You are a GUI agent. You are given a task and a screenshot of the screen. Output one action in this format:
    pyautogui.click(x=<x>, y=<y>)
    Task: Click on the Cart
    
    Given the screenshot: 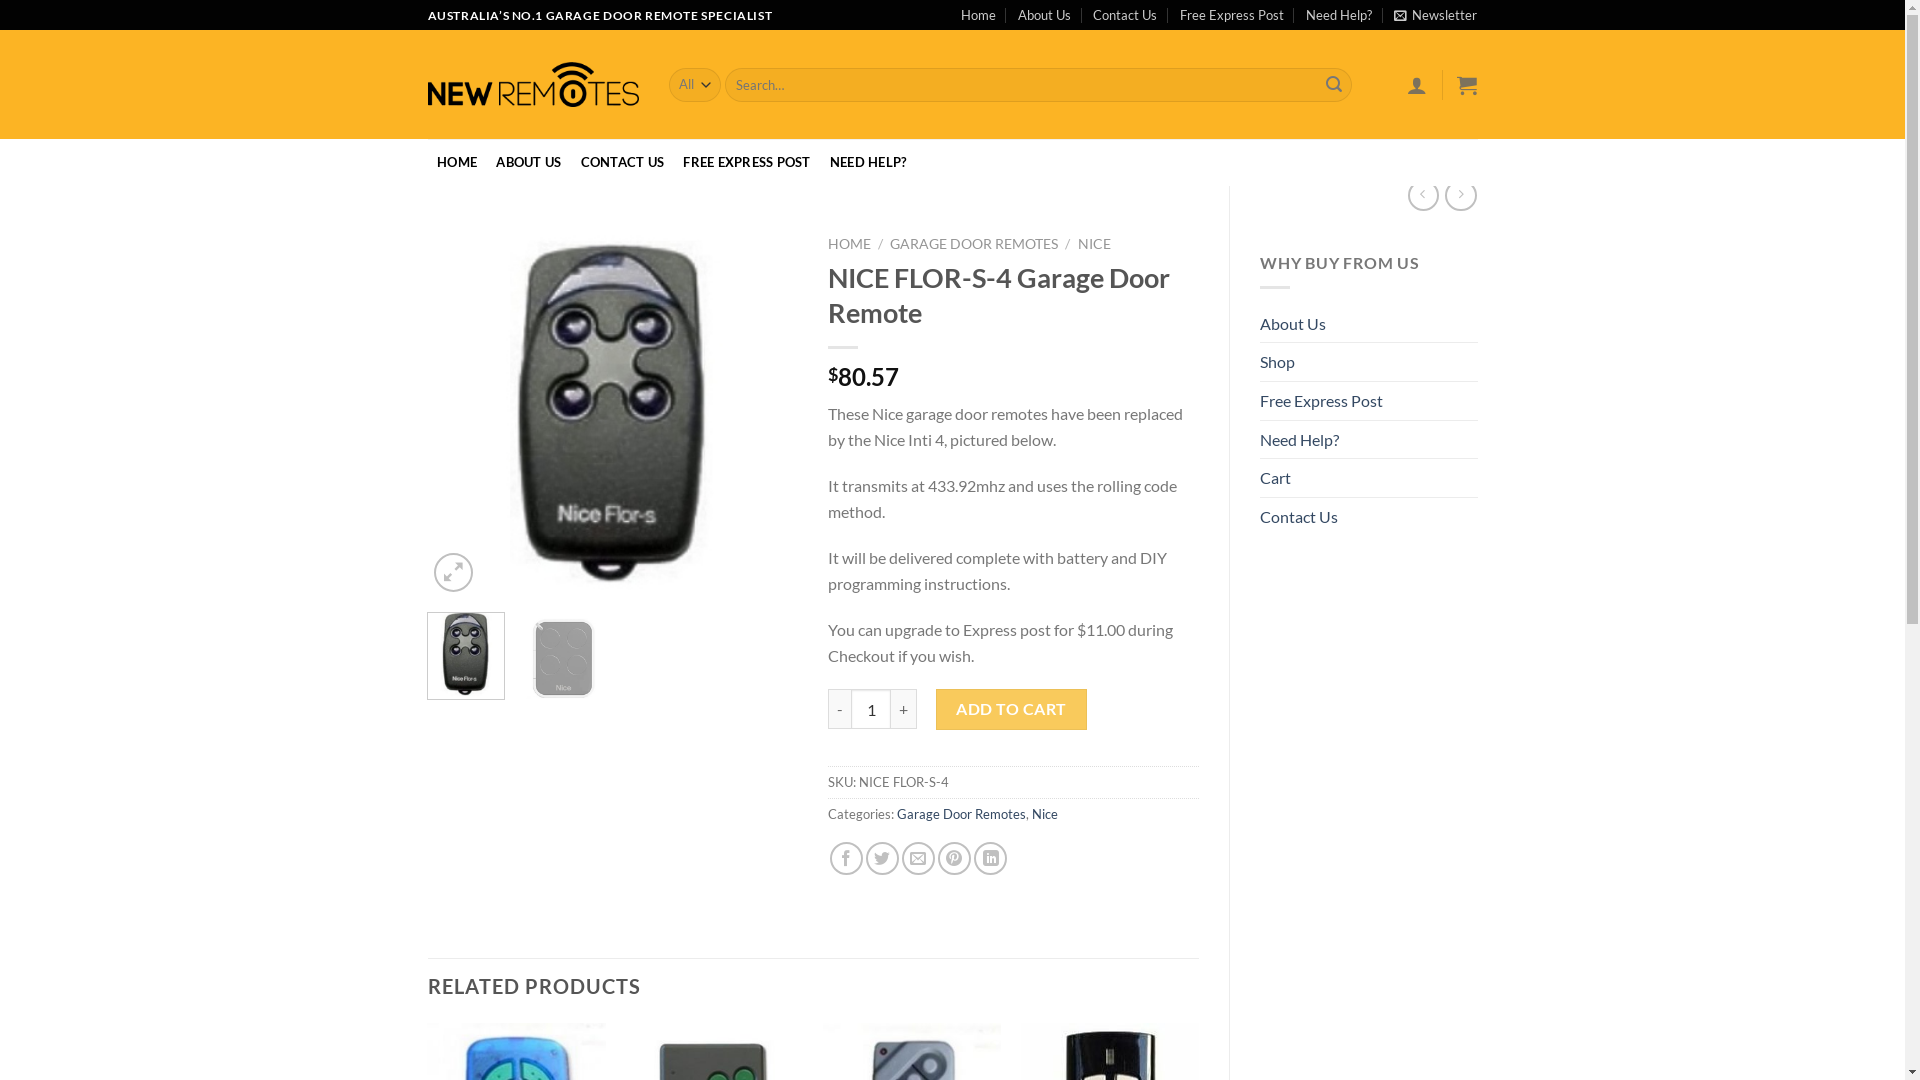 What is the action you would take?
    pyautogui.click(x=1276, y=478)
    